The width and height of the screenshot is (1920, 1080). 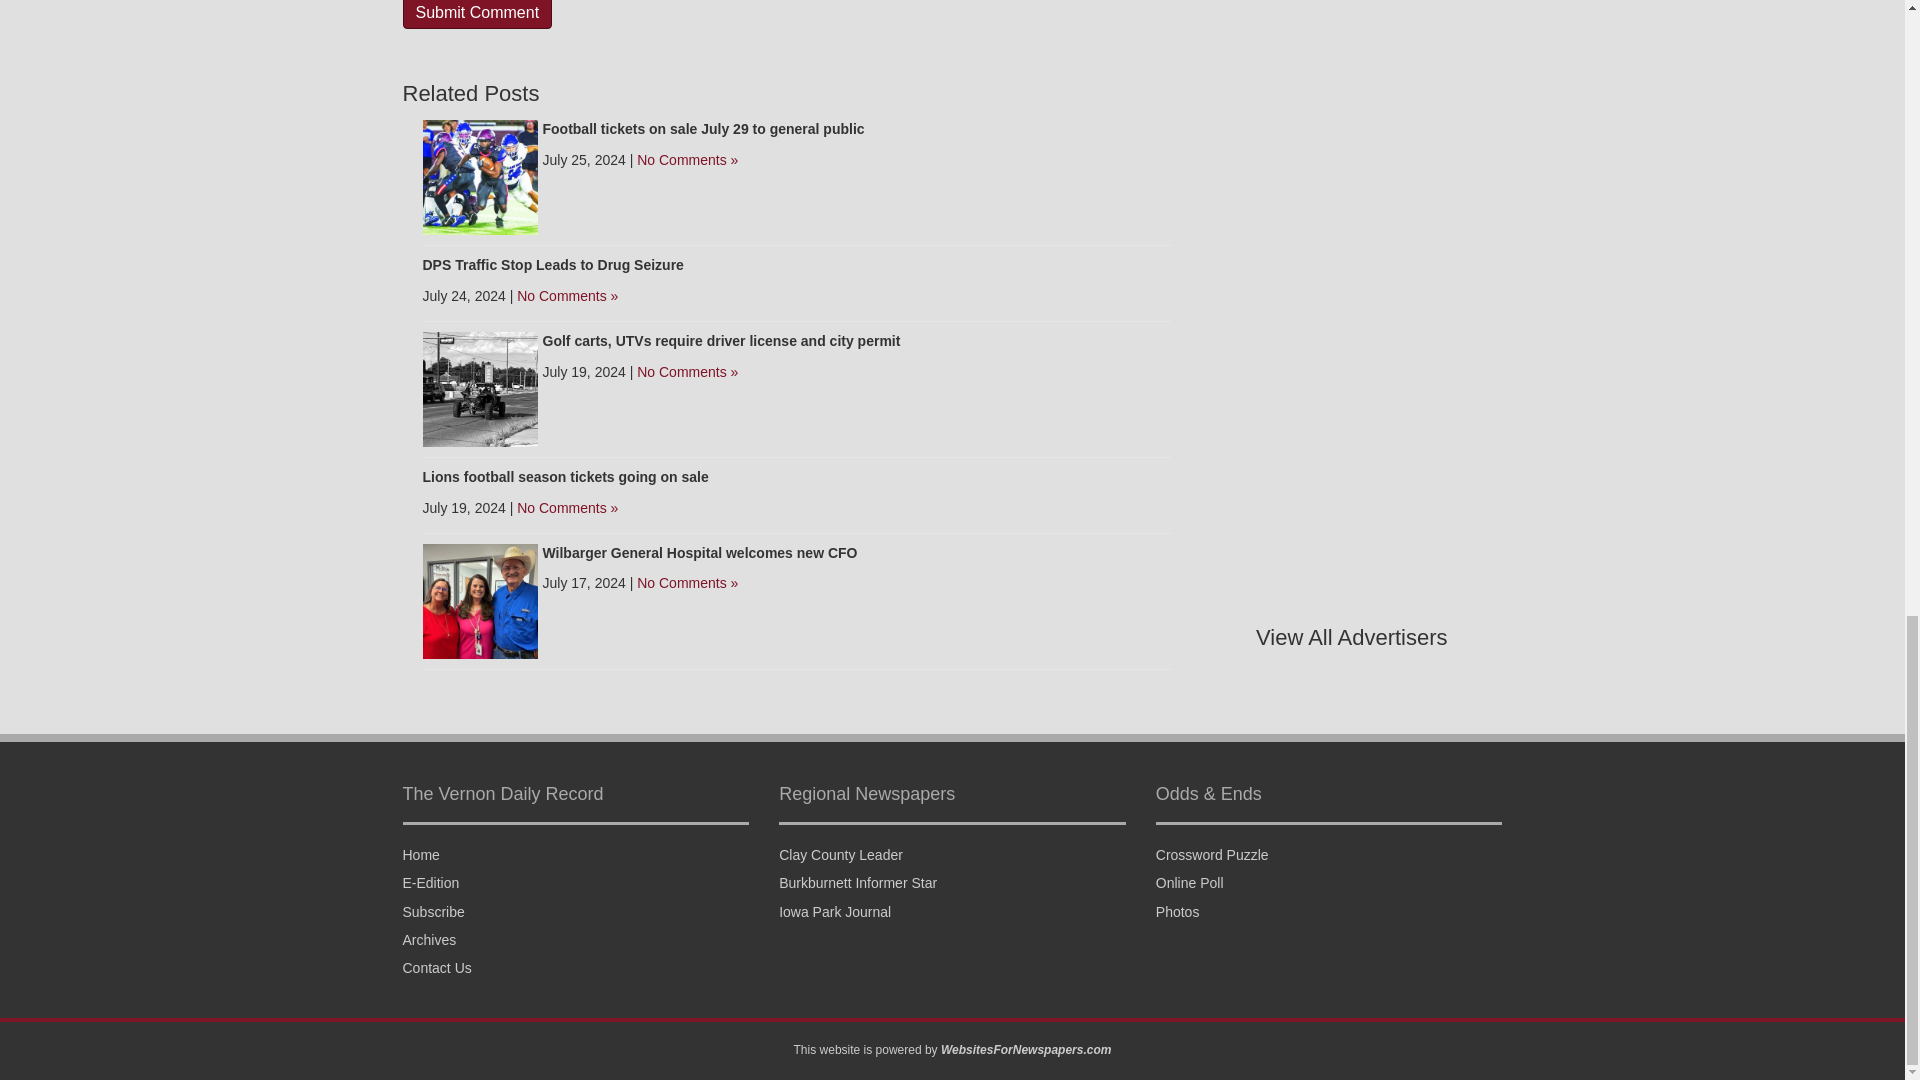 What do you see at coordinates (698, 552) in the screenshot?
I see `Wilbarger General Hospital welcomes new CFO` at bounding box center [698, 552].